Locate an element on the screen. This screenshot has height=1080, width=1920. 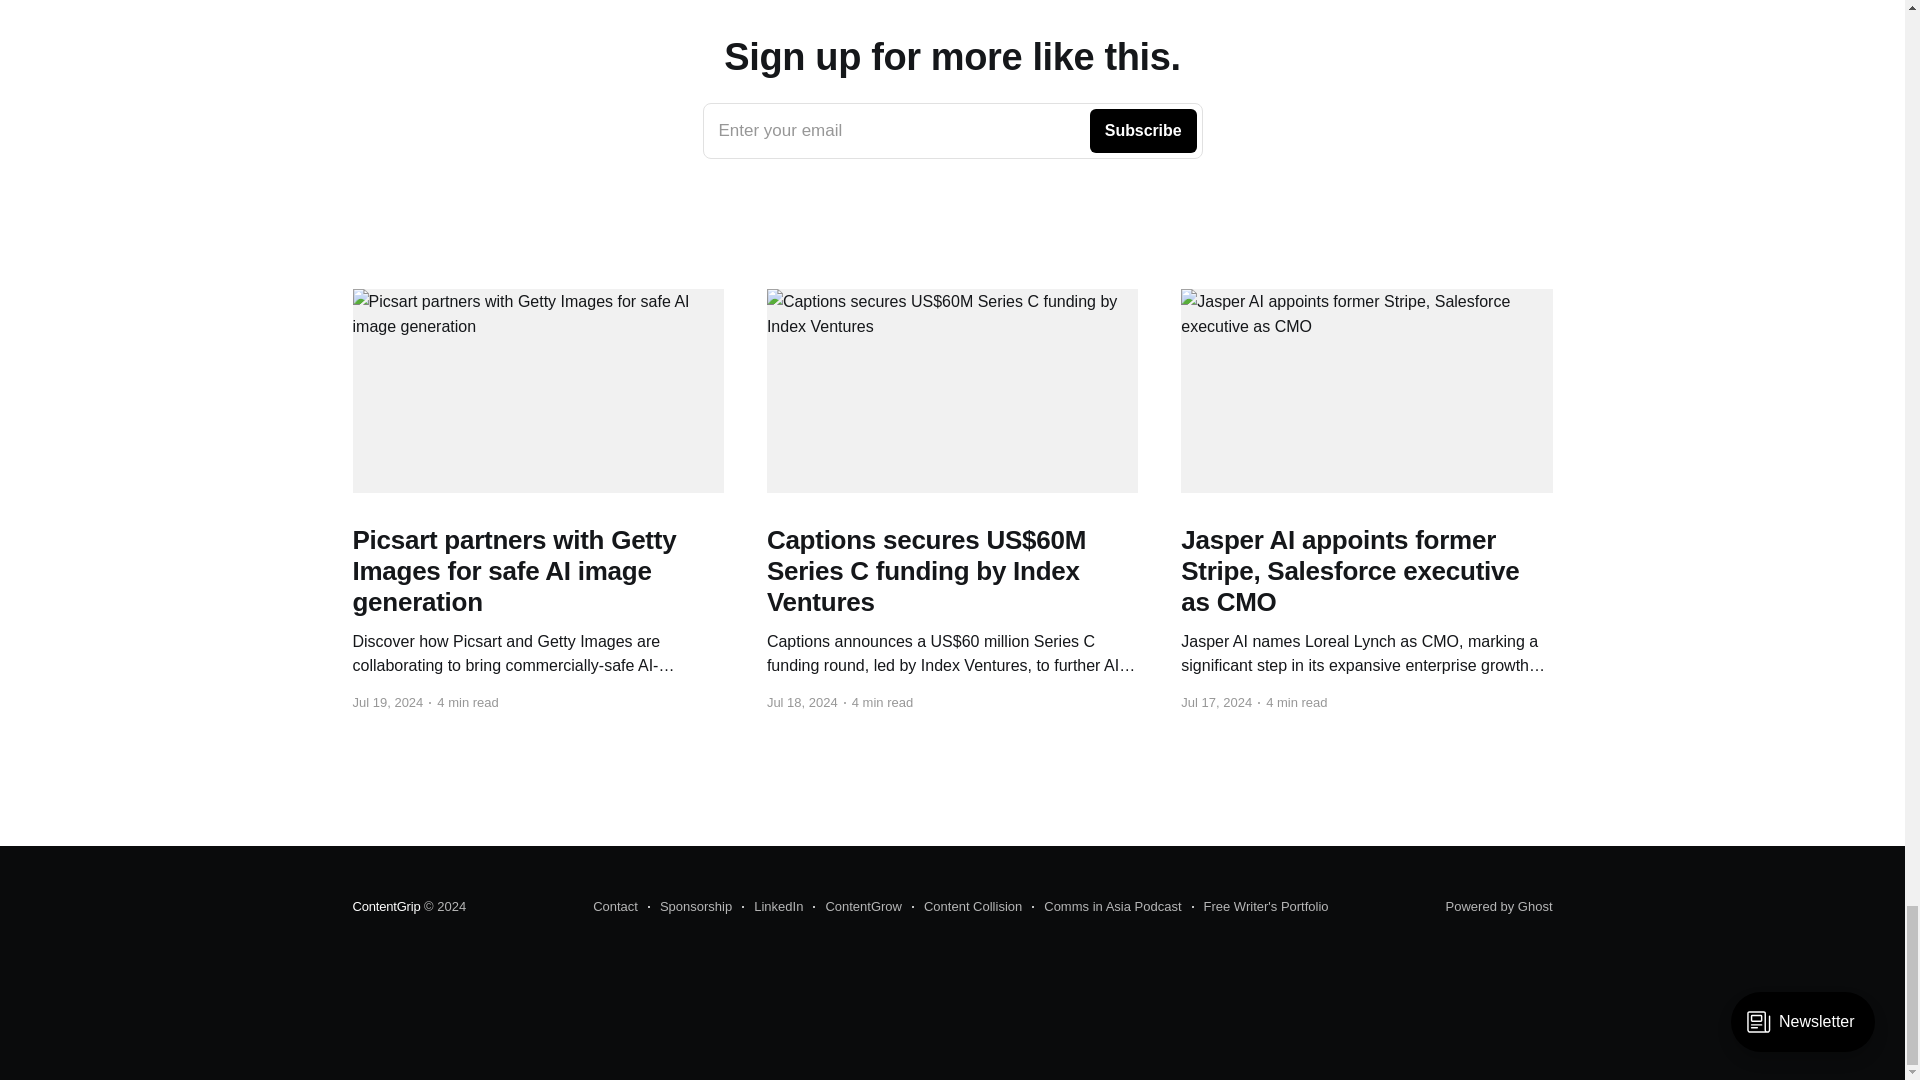
Sponsorship is located at coordinates (857, 907).